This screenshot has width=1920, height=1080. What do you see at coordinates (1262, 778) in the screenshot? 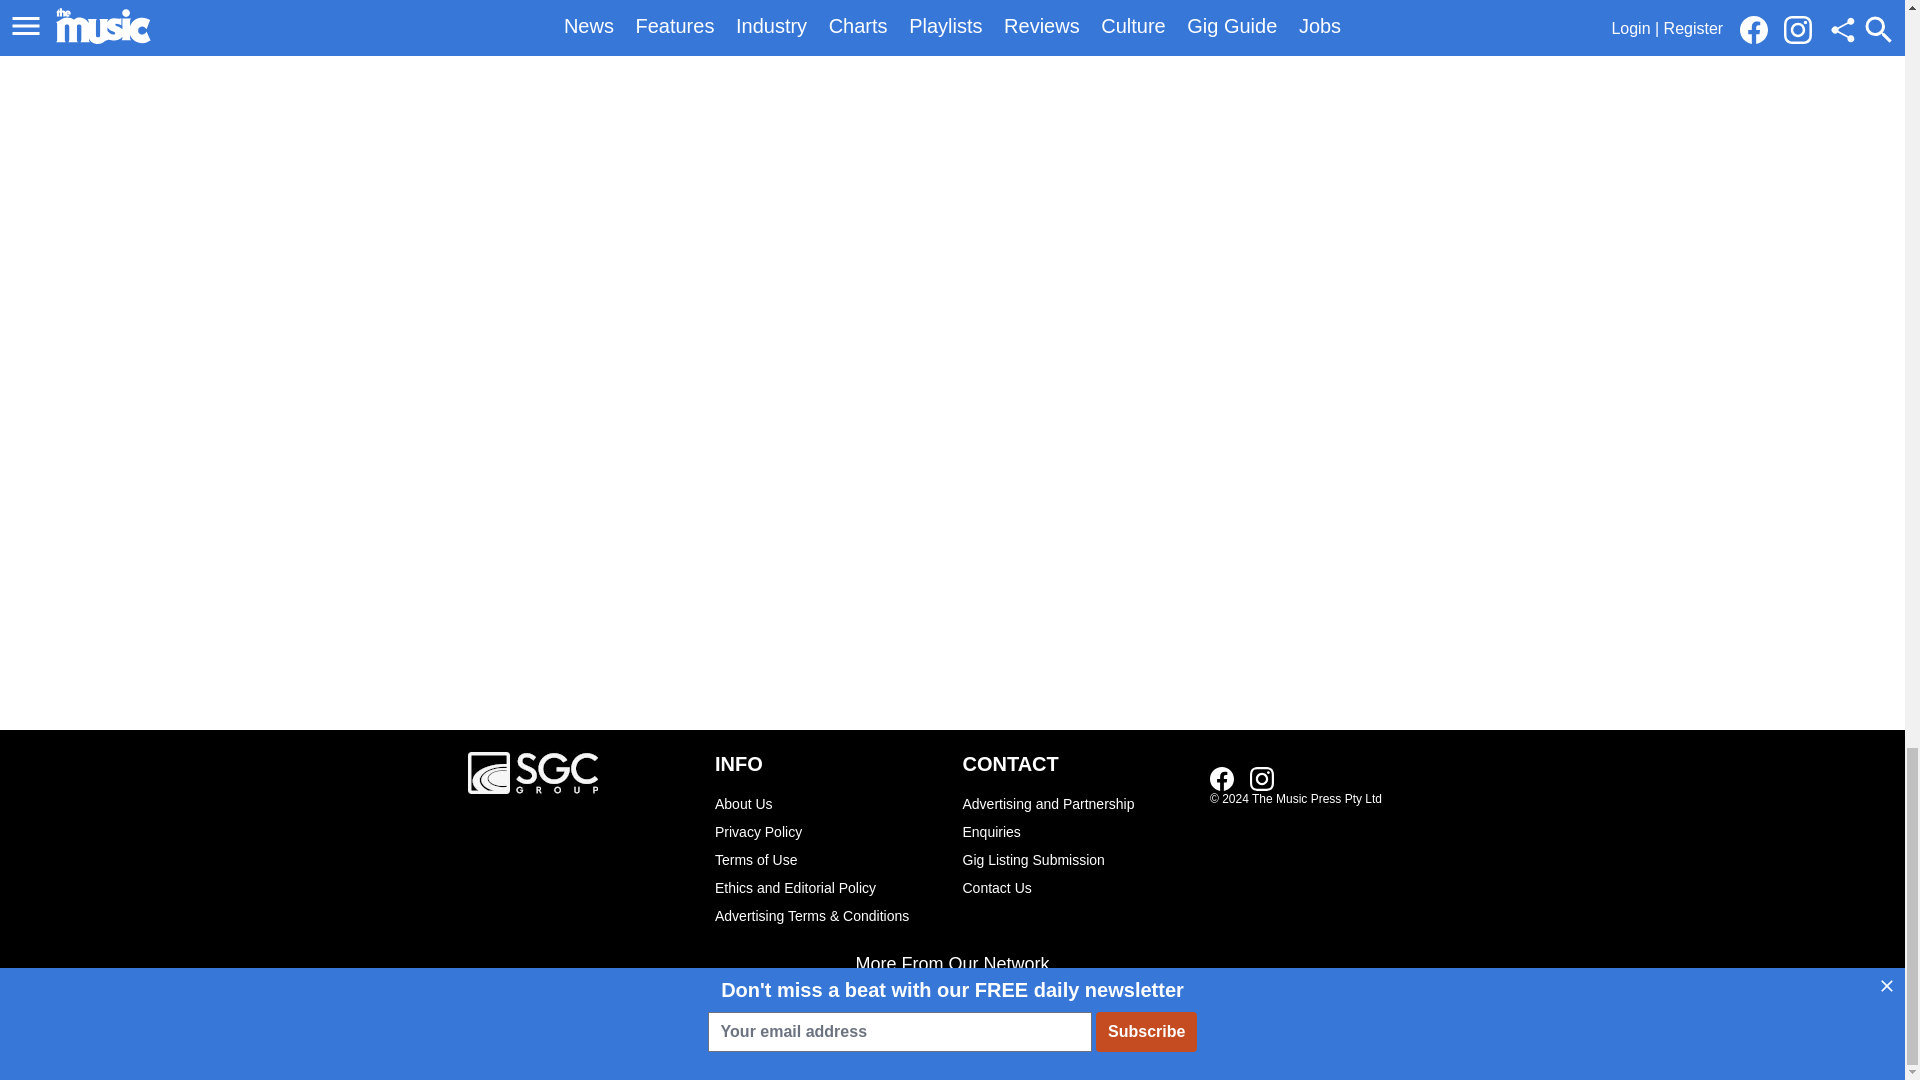
I see `Link to our Instagram` at bounding box center [1262, 778].